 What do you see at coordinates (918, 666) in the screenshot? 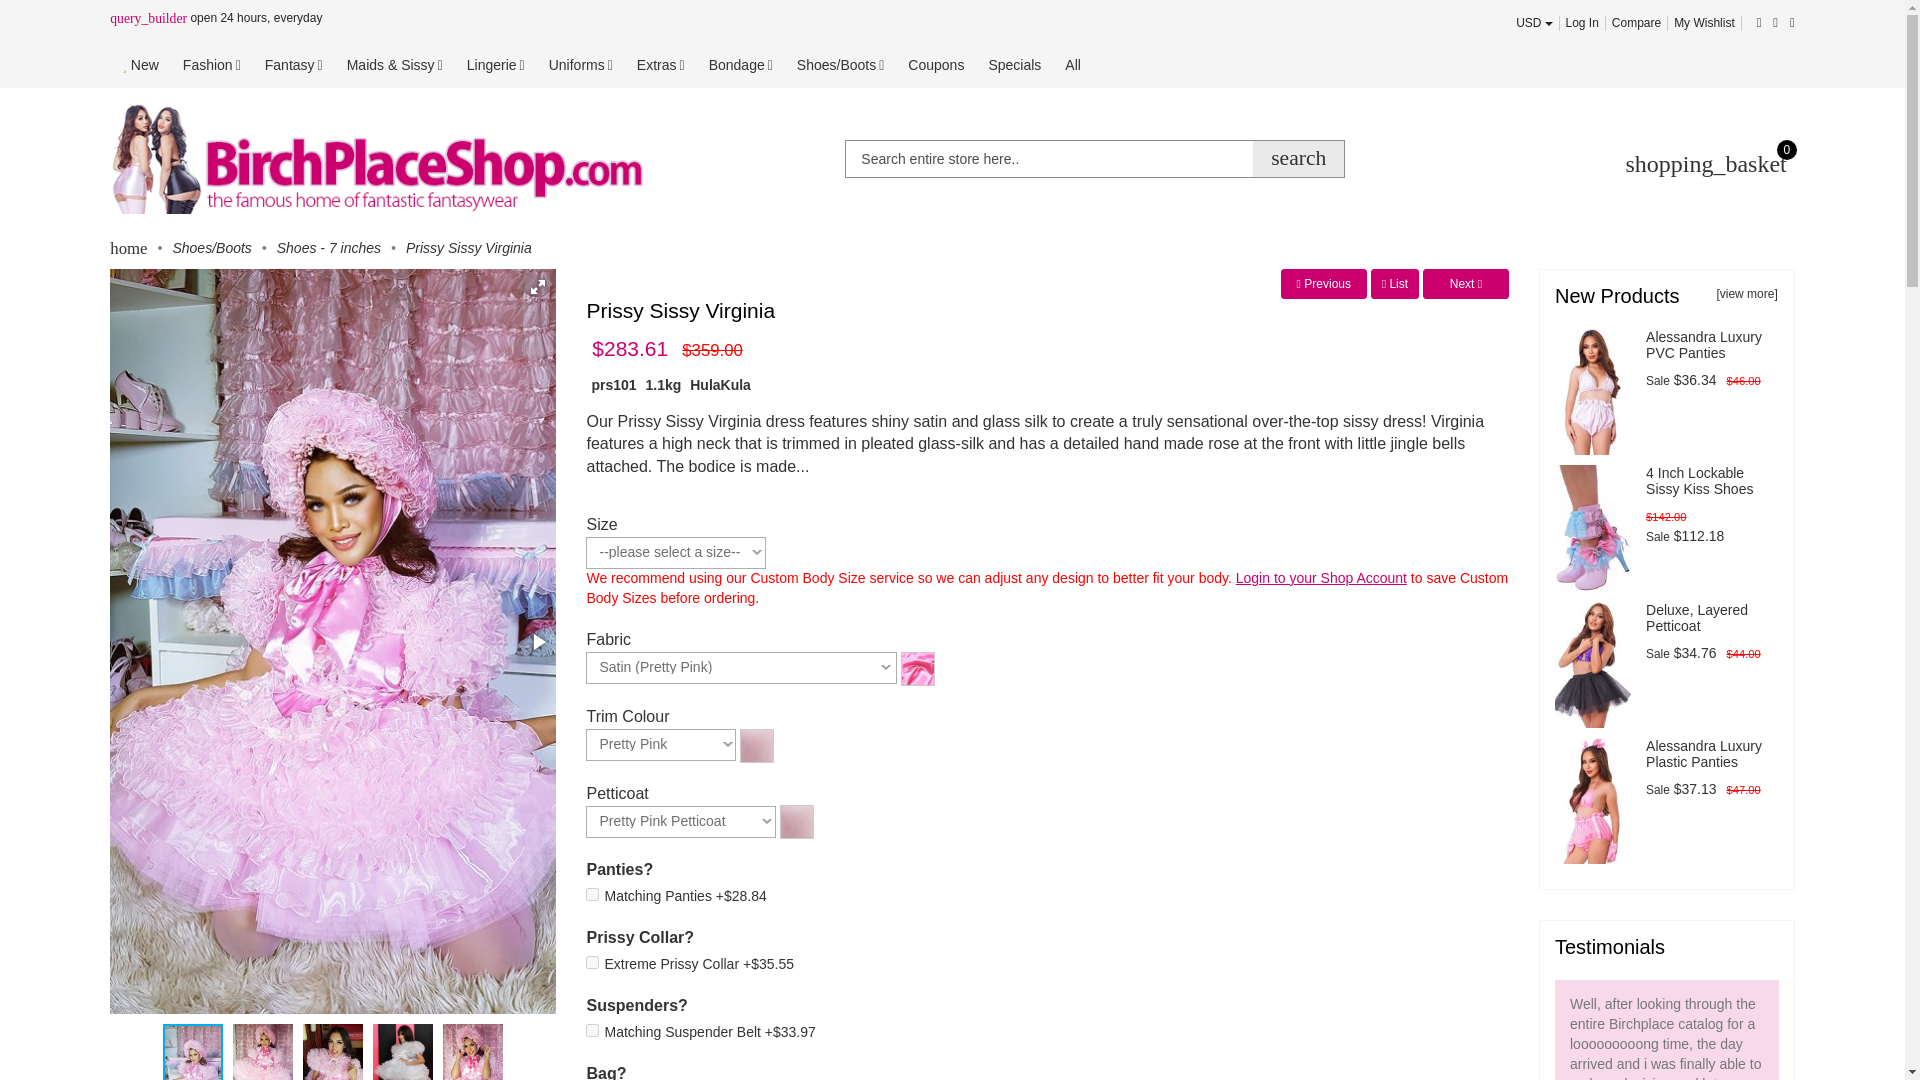
I see `see more of our colours` at bounding box center [918, 666].